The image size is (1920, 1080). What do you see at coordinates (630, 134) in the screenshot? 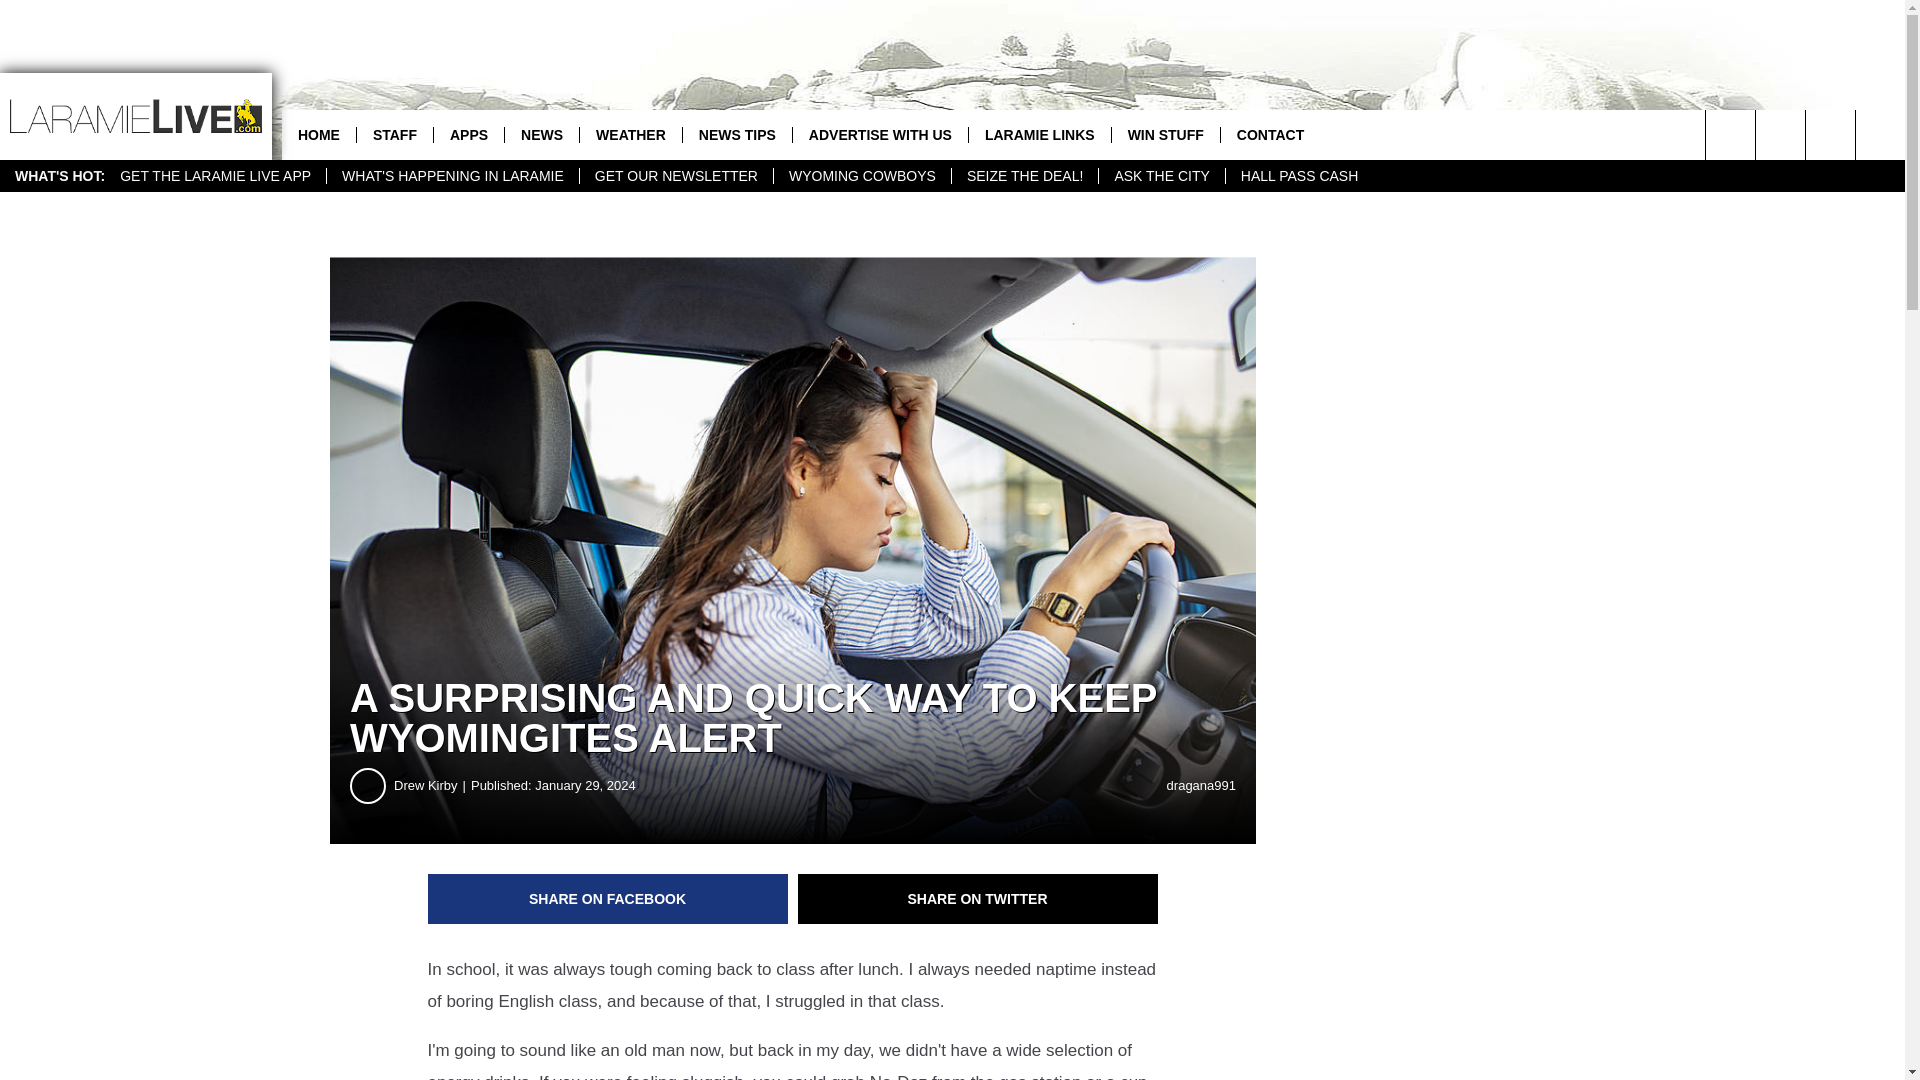
I see `WEATHER` at bounding box center [630, 134].